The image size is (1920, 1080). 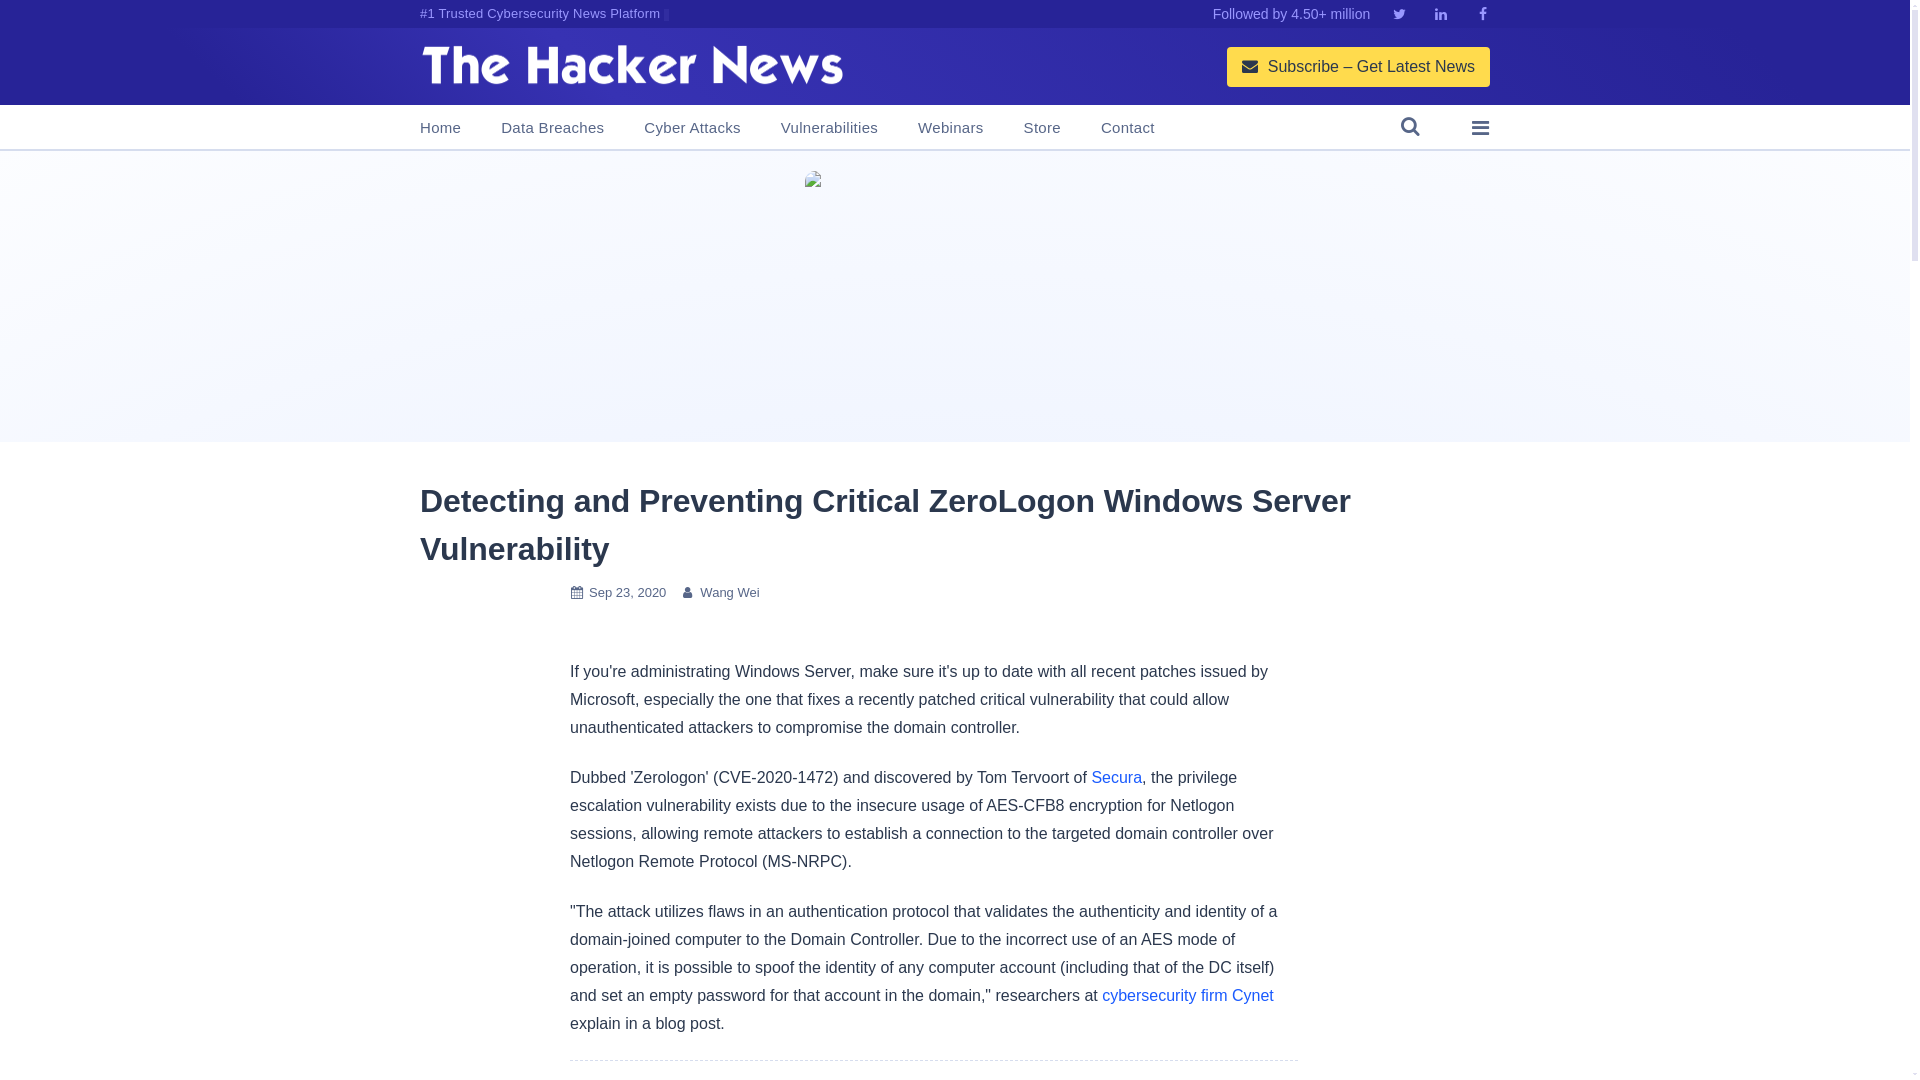 I want to click on Insider Risk Management, so click(x=954, y=296).